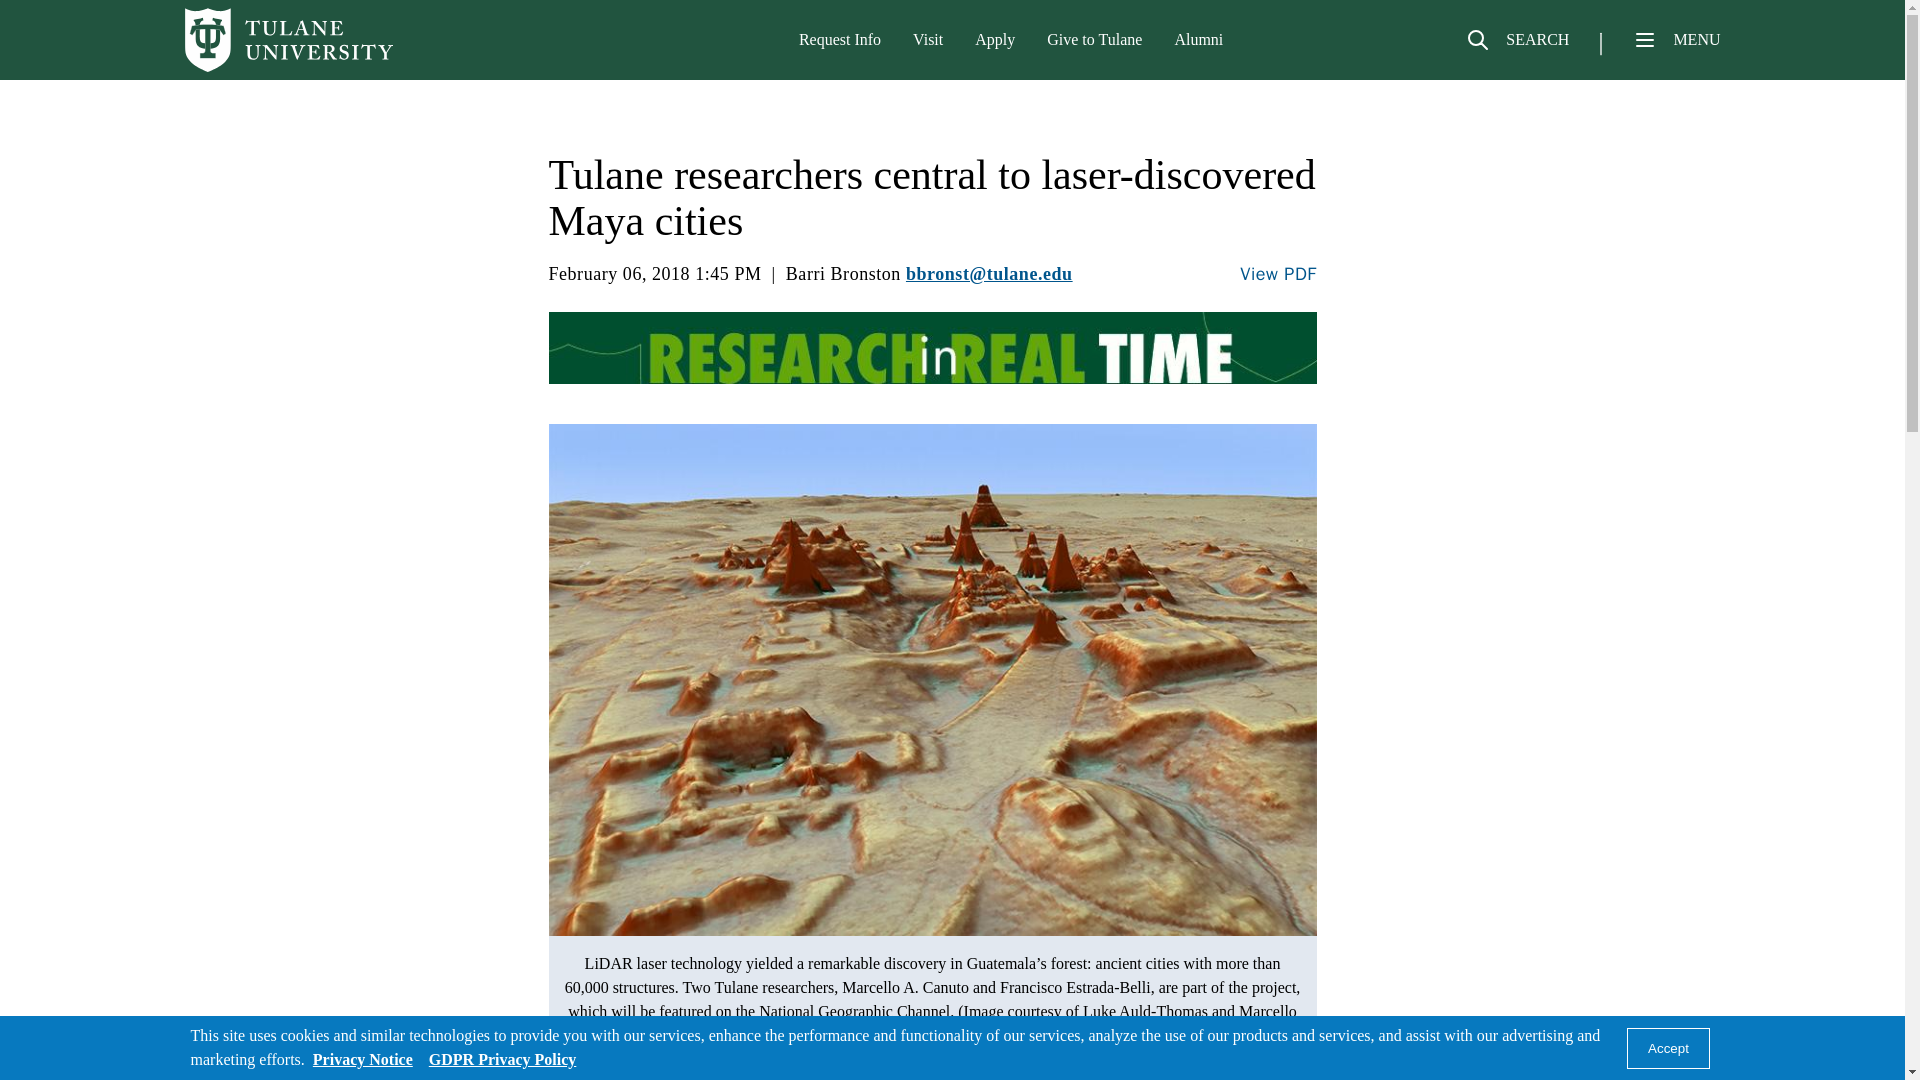 The height and width of the screenshot is (1080, 1920). Describe the element at coordinates (502, 1059) in the screenshot. I see `GDPR Privacy Policy` at that location.